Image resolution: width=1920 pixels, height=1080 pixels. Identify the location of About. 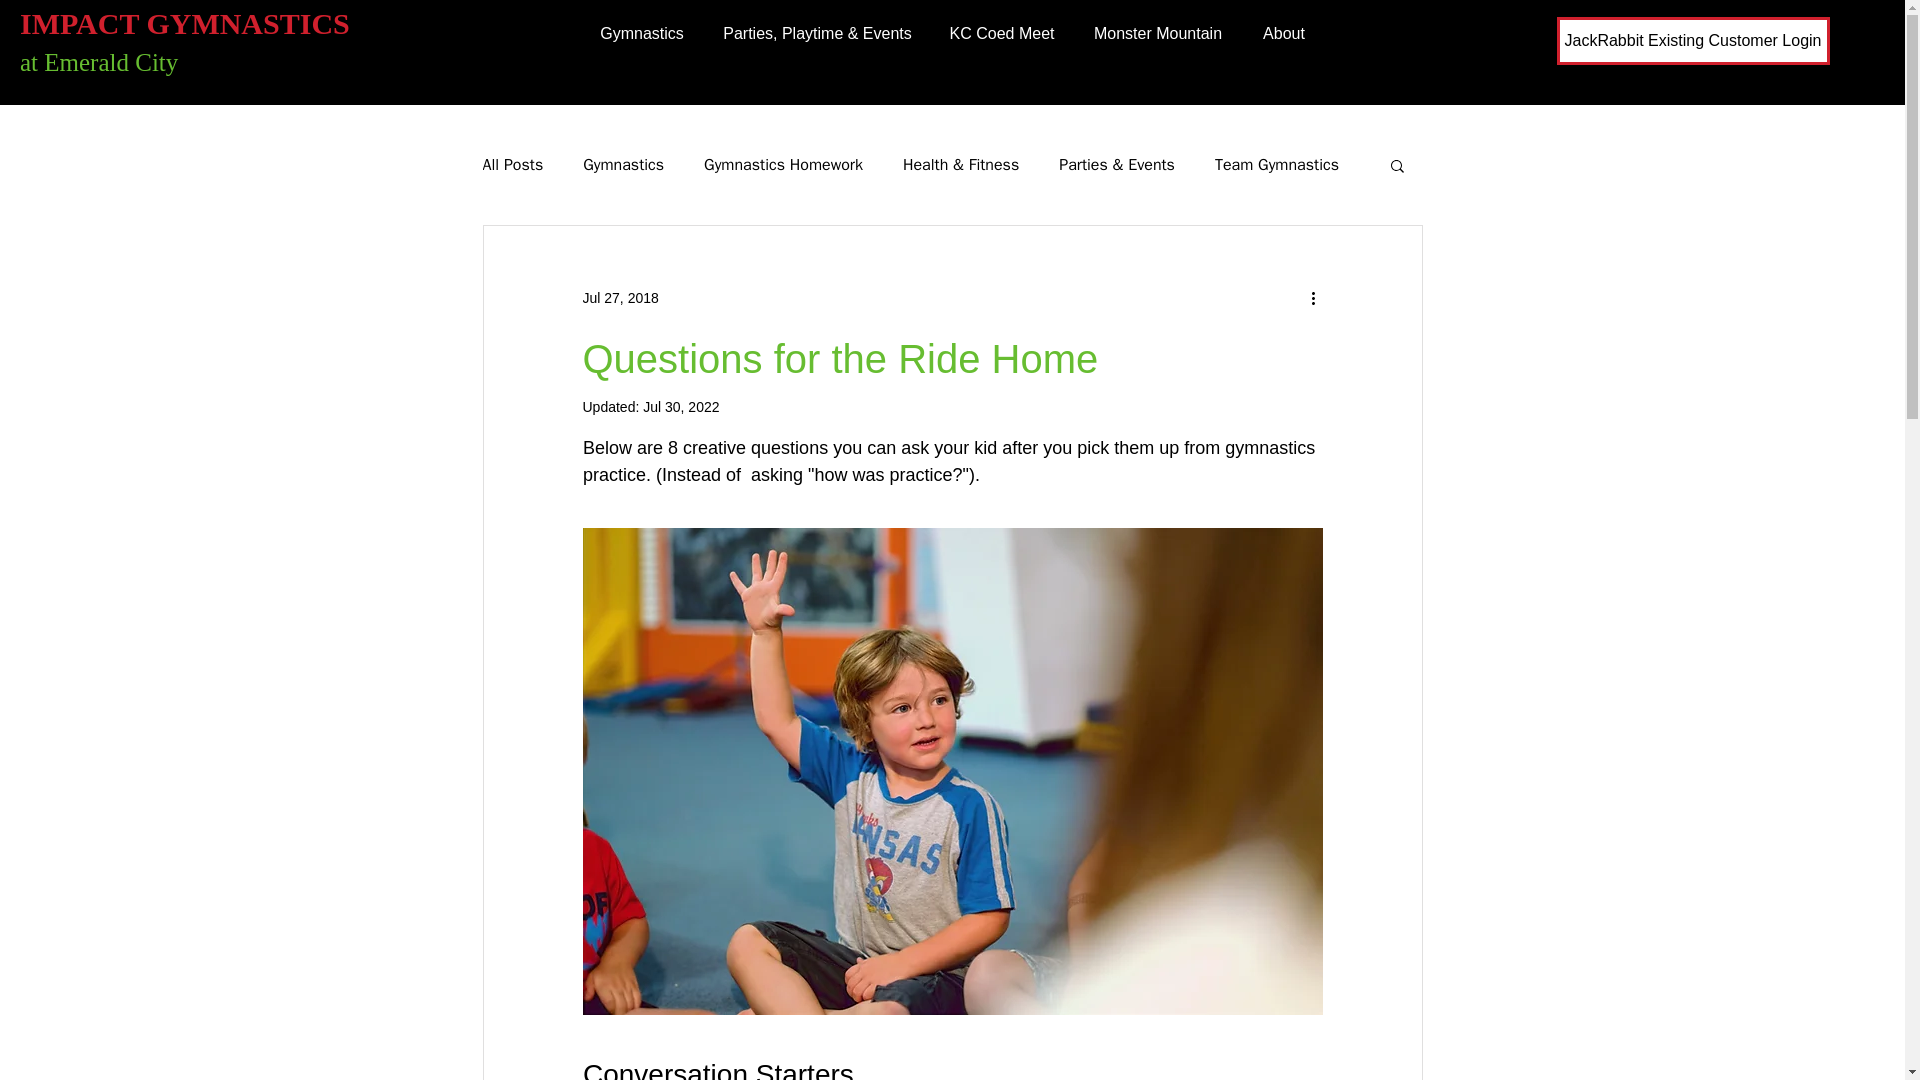
(1284, 34).